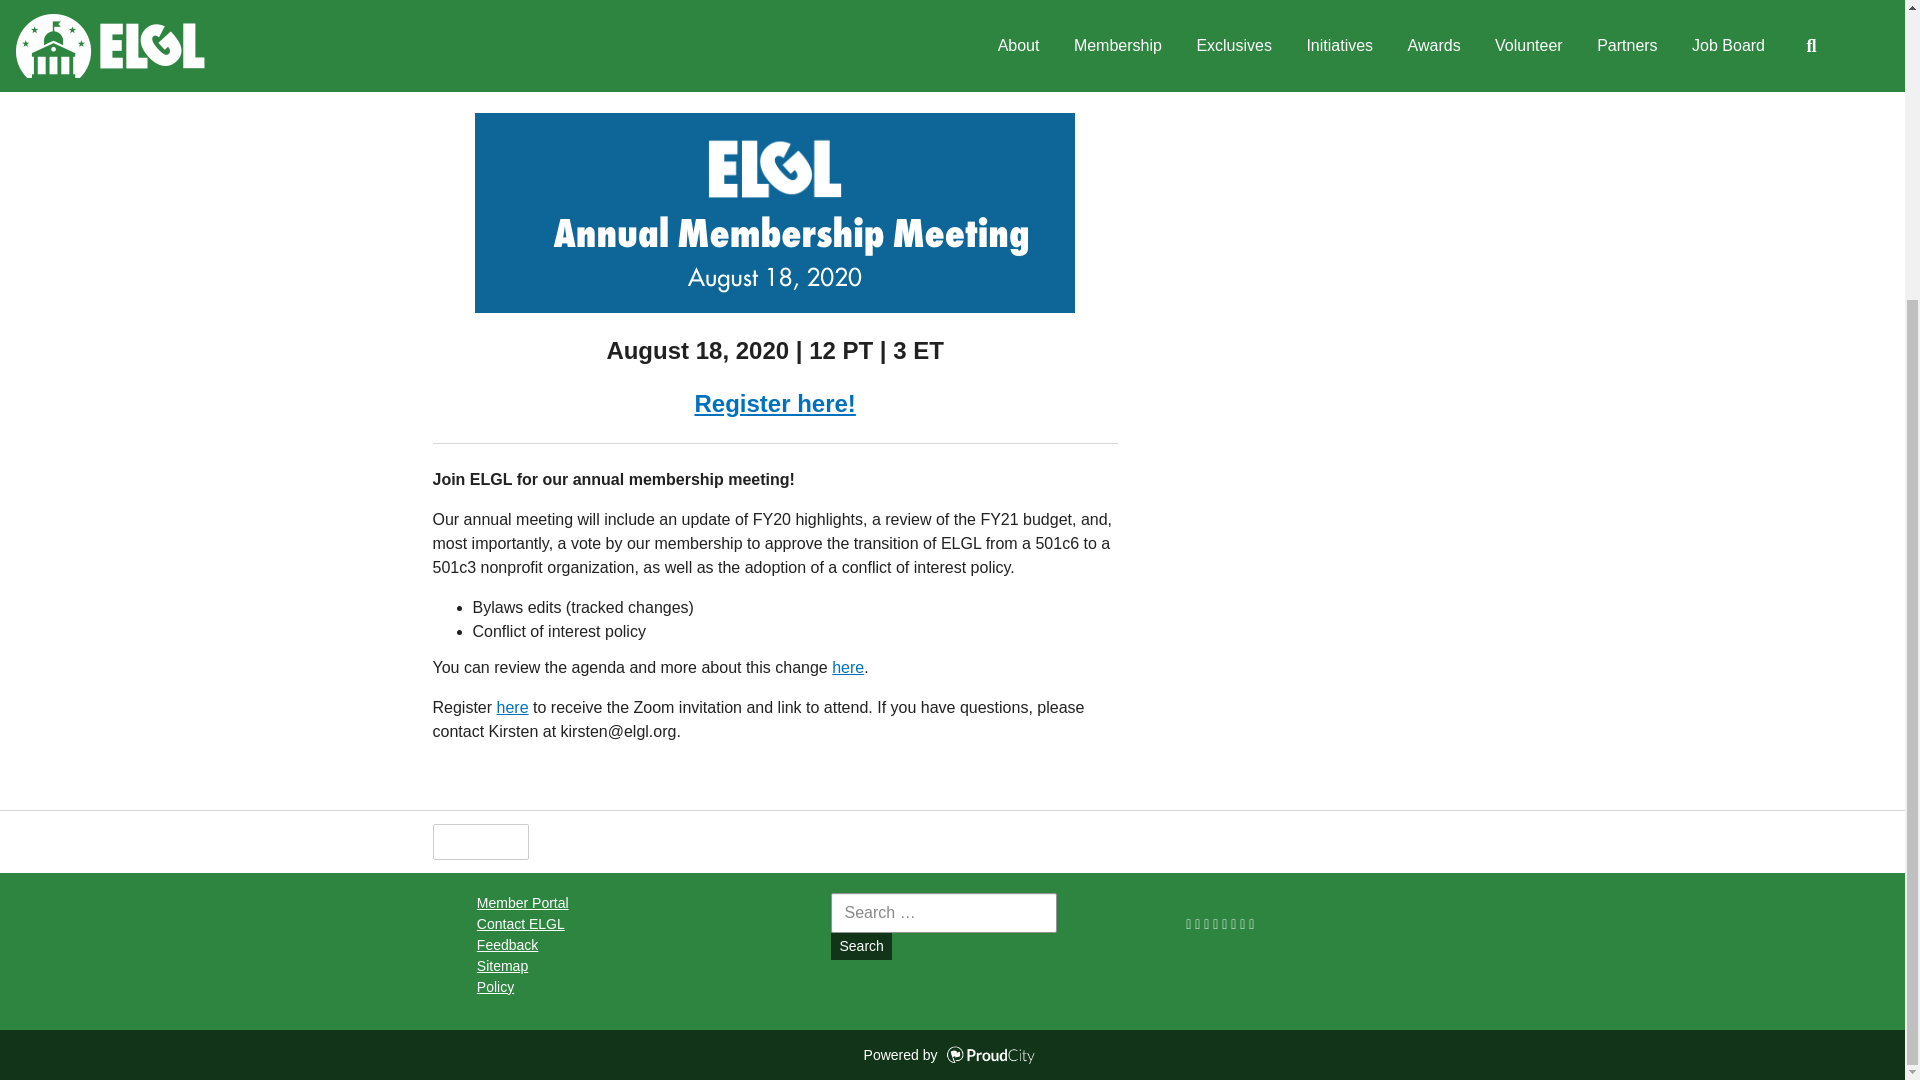  Describe the element at coordinates (513, 707) in the screenshot. I see `here` at that location.